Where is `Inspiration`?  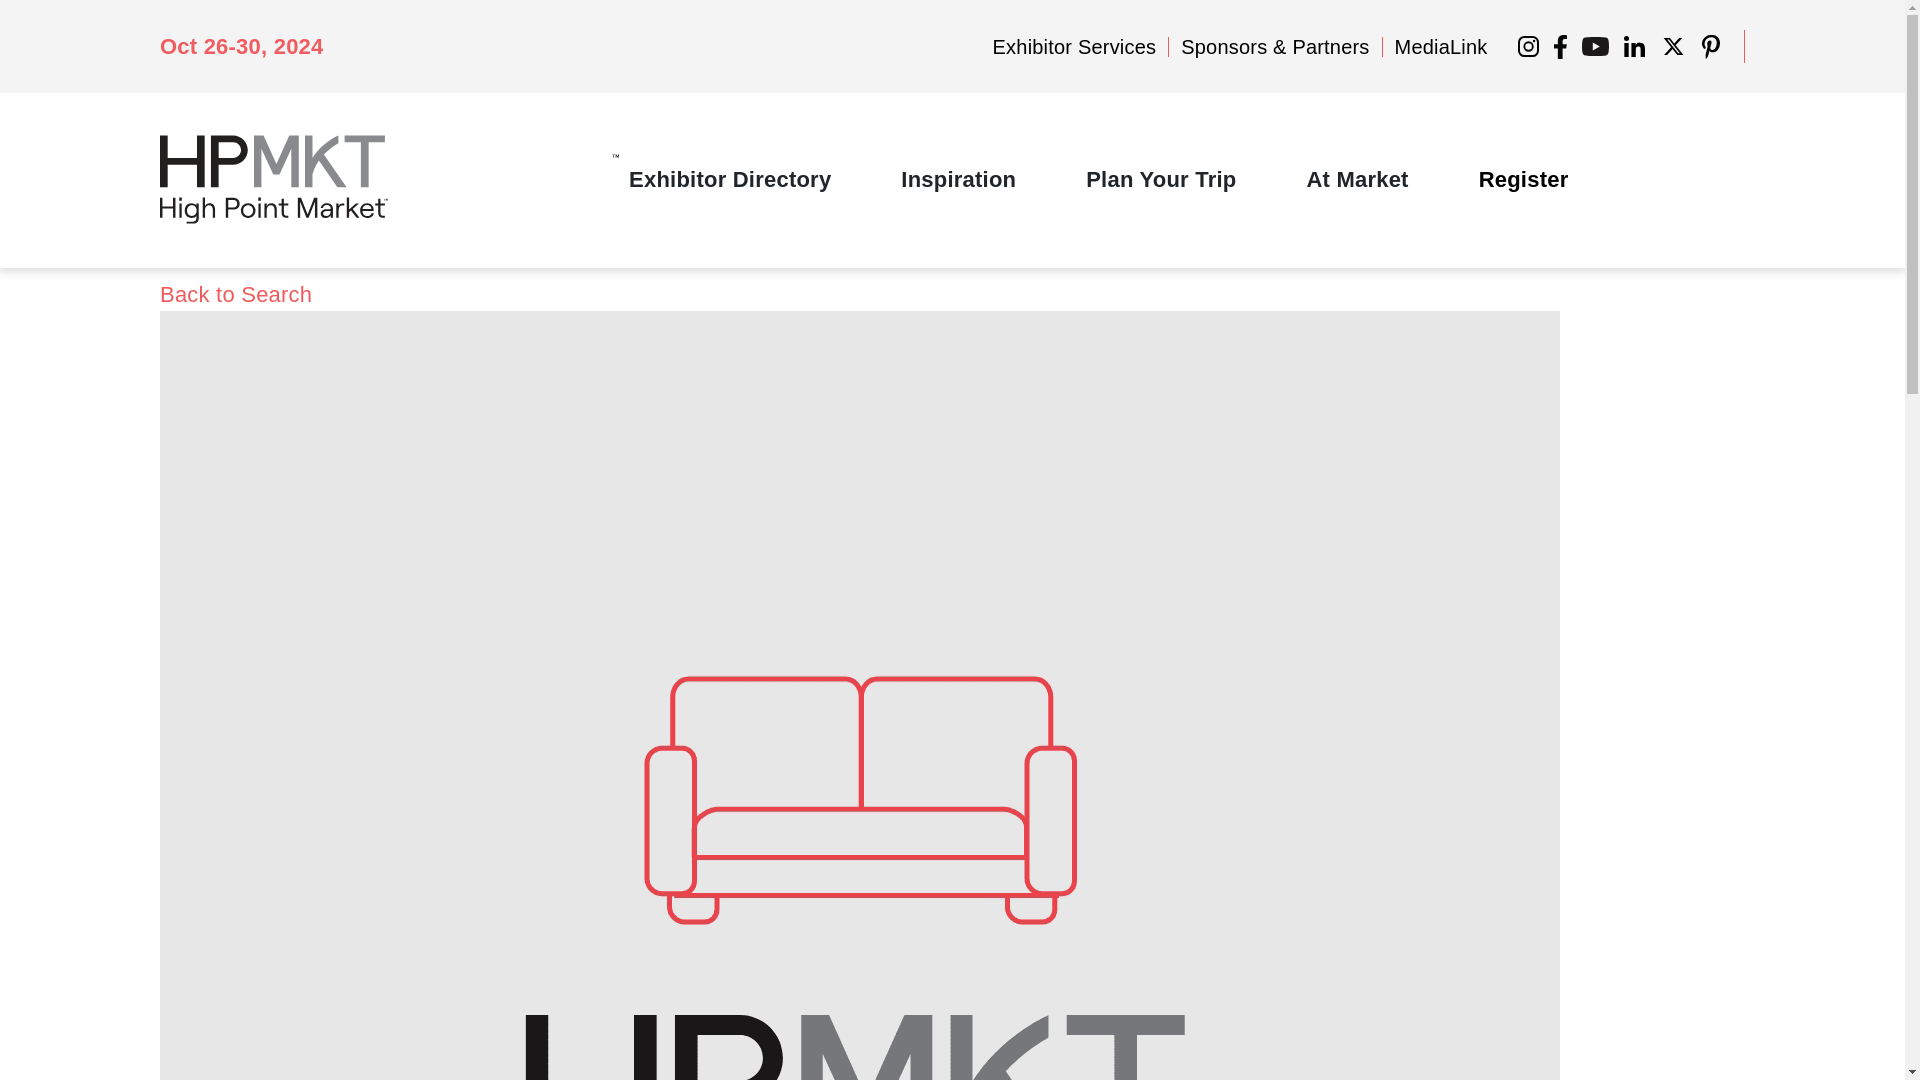 Inspiration is located at coordinates (958, 179).